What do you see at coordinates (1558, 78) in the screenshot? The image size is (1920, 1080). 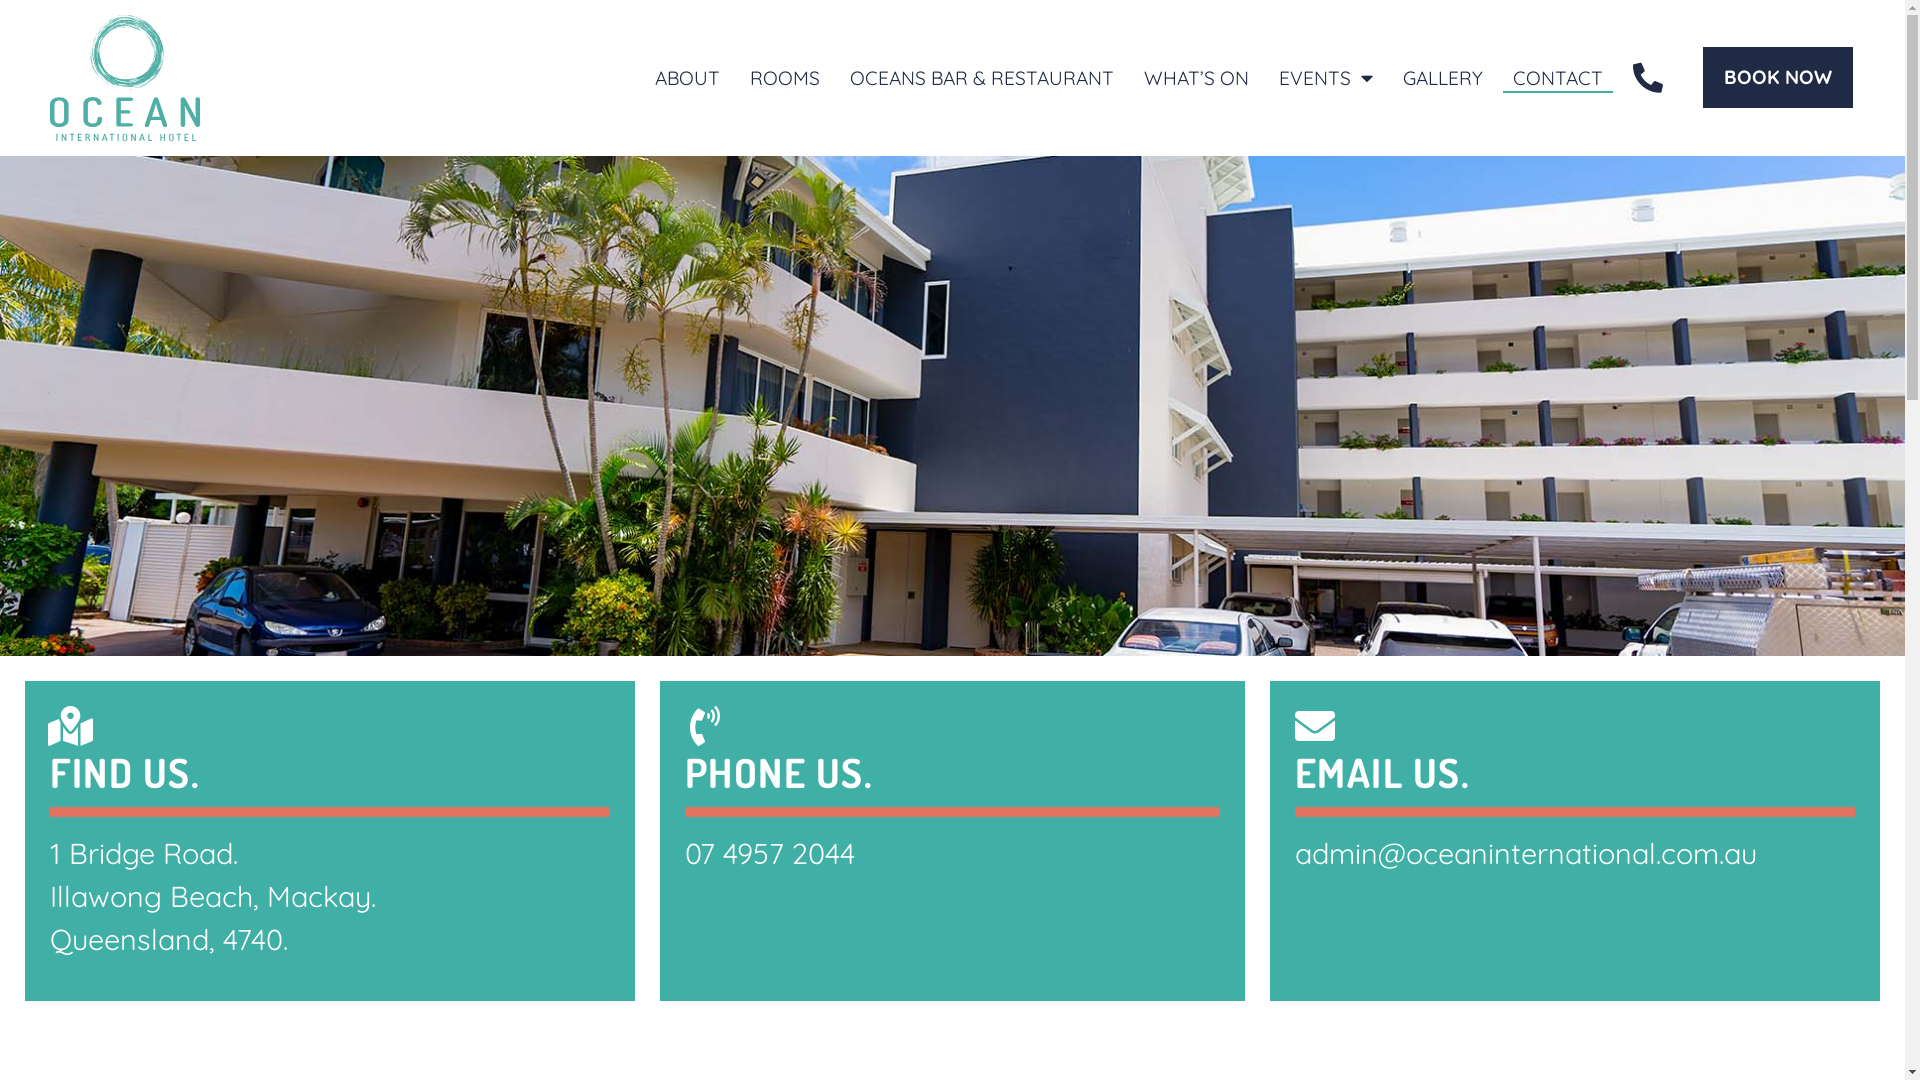 I see `CONTACT` at bounding box center [1558, 78].